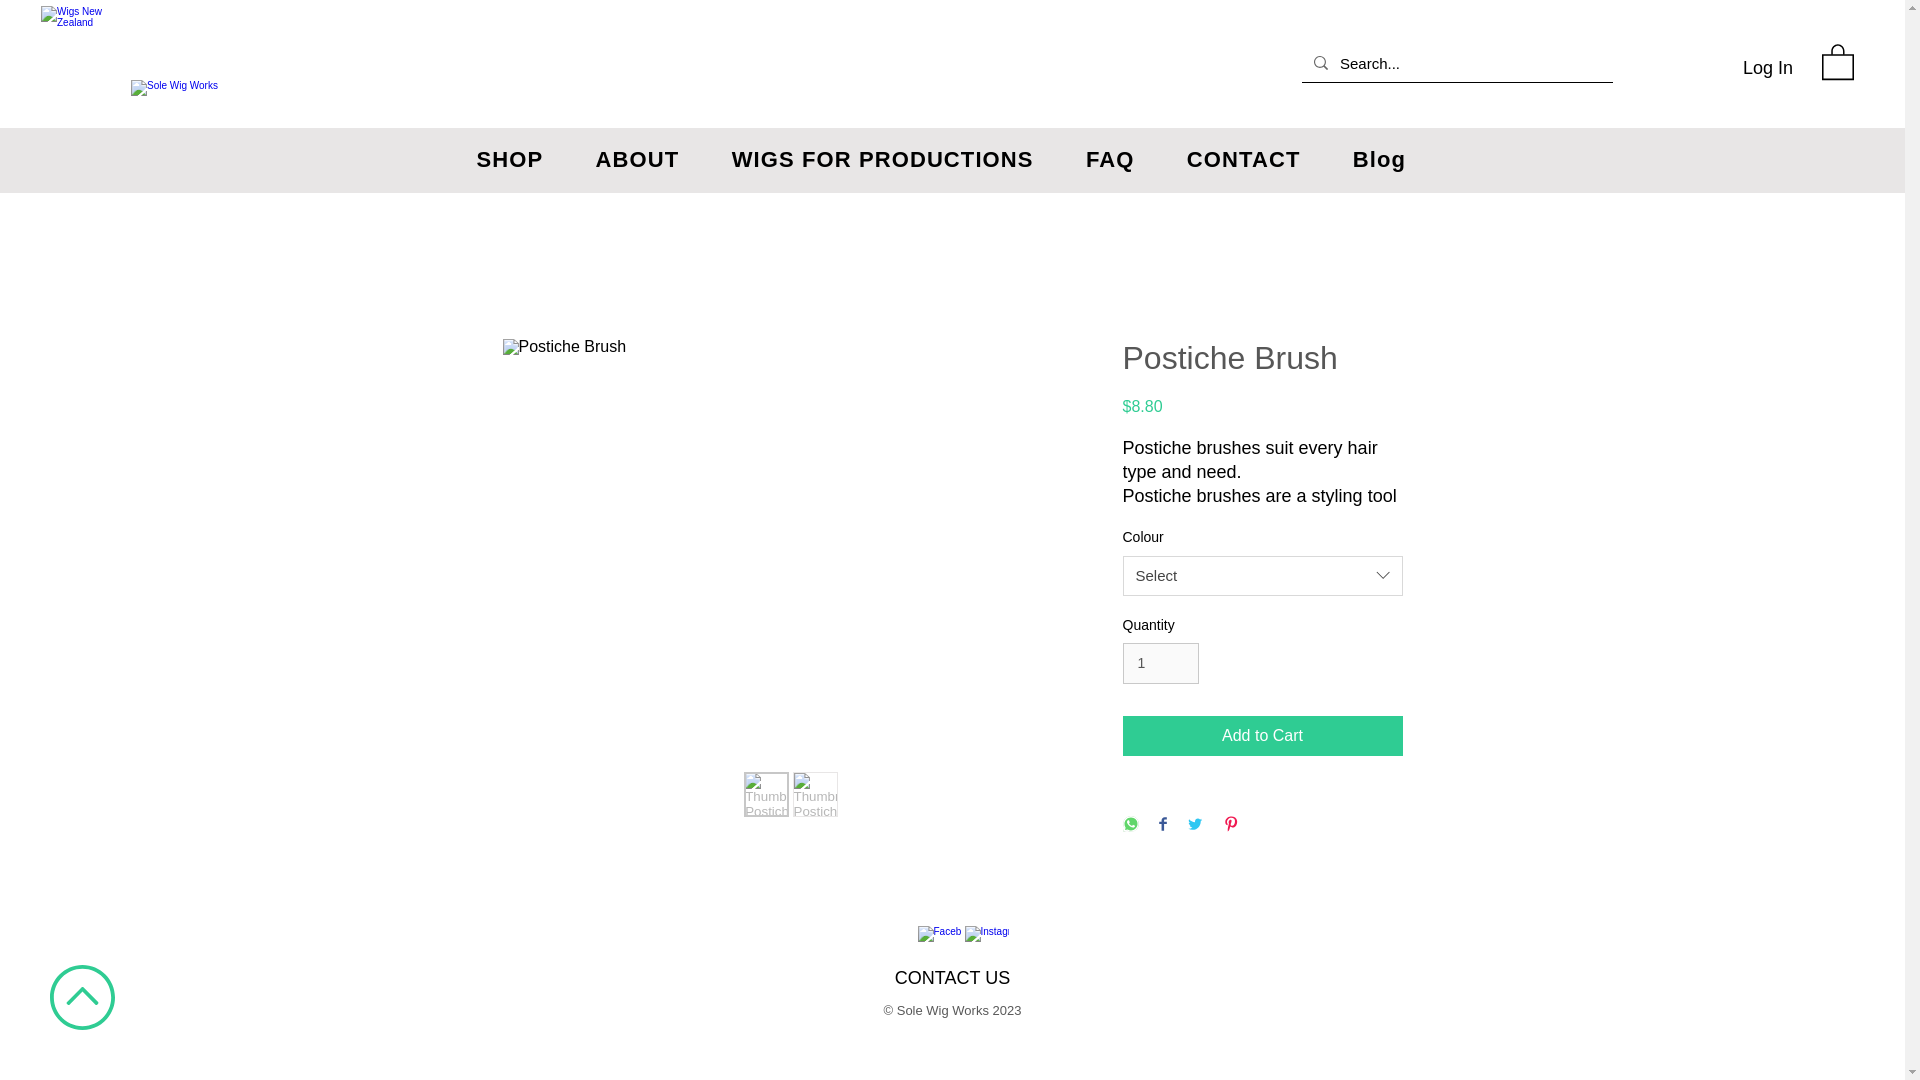 This screenshot has width=1920, height=1080. Describe the element at coordinates (1389, 160) in the screenshot. I see `Blog` at that location.